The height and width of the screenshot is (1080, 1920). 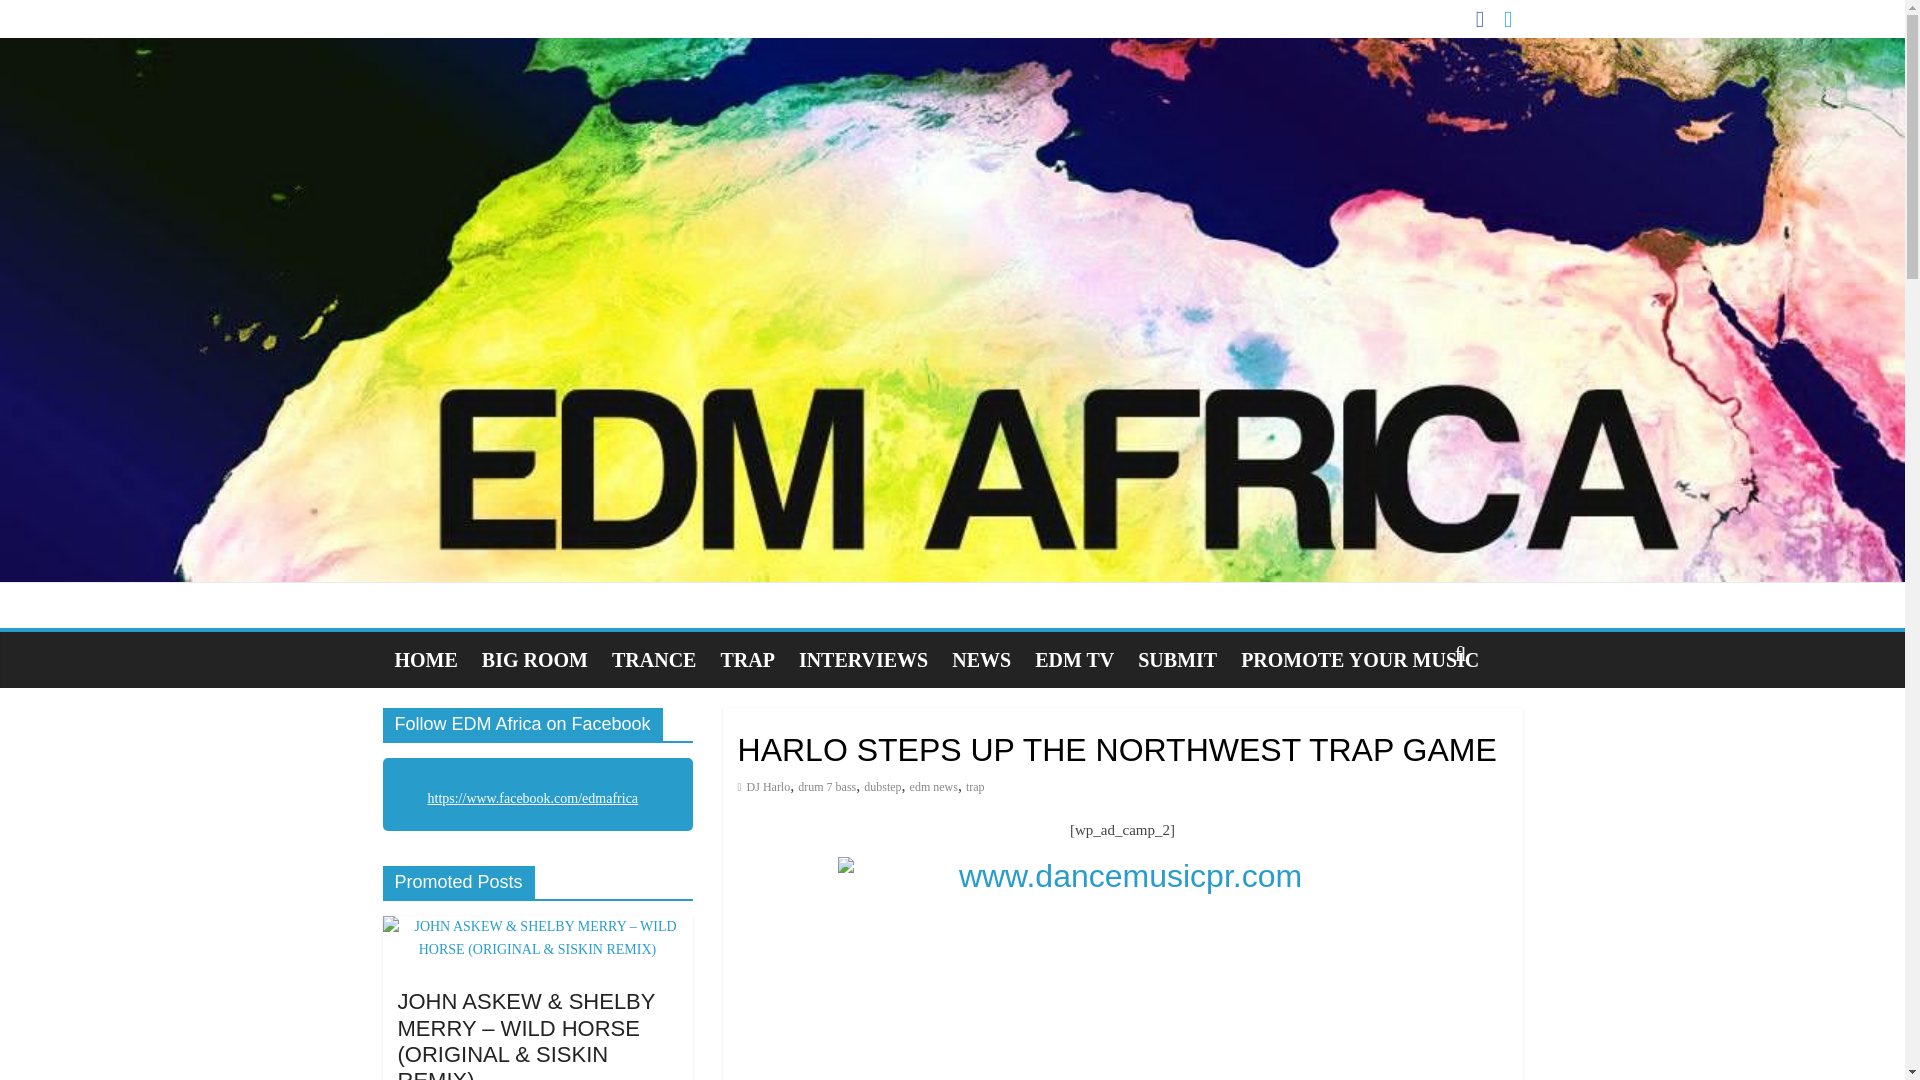 I want to click on trap, so click(x=974, y=786).